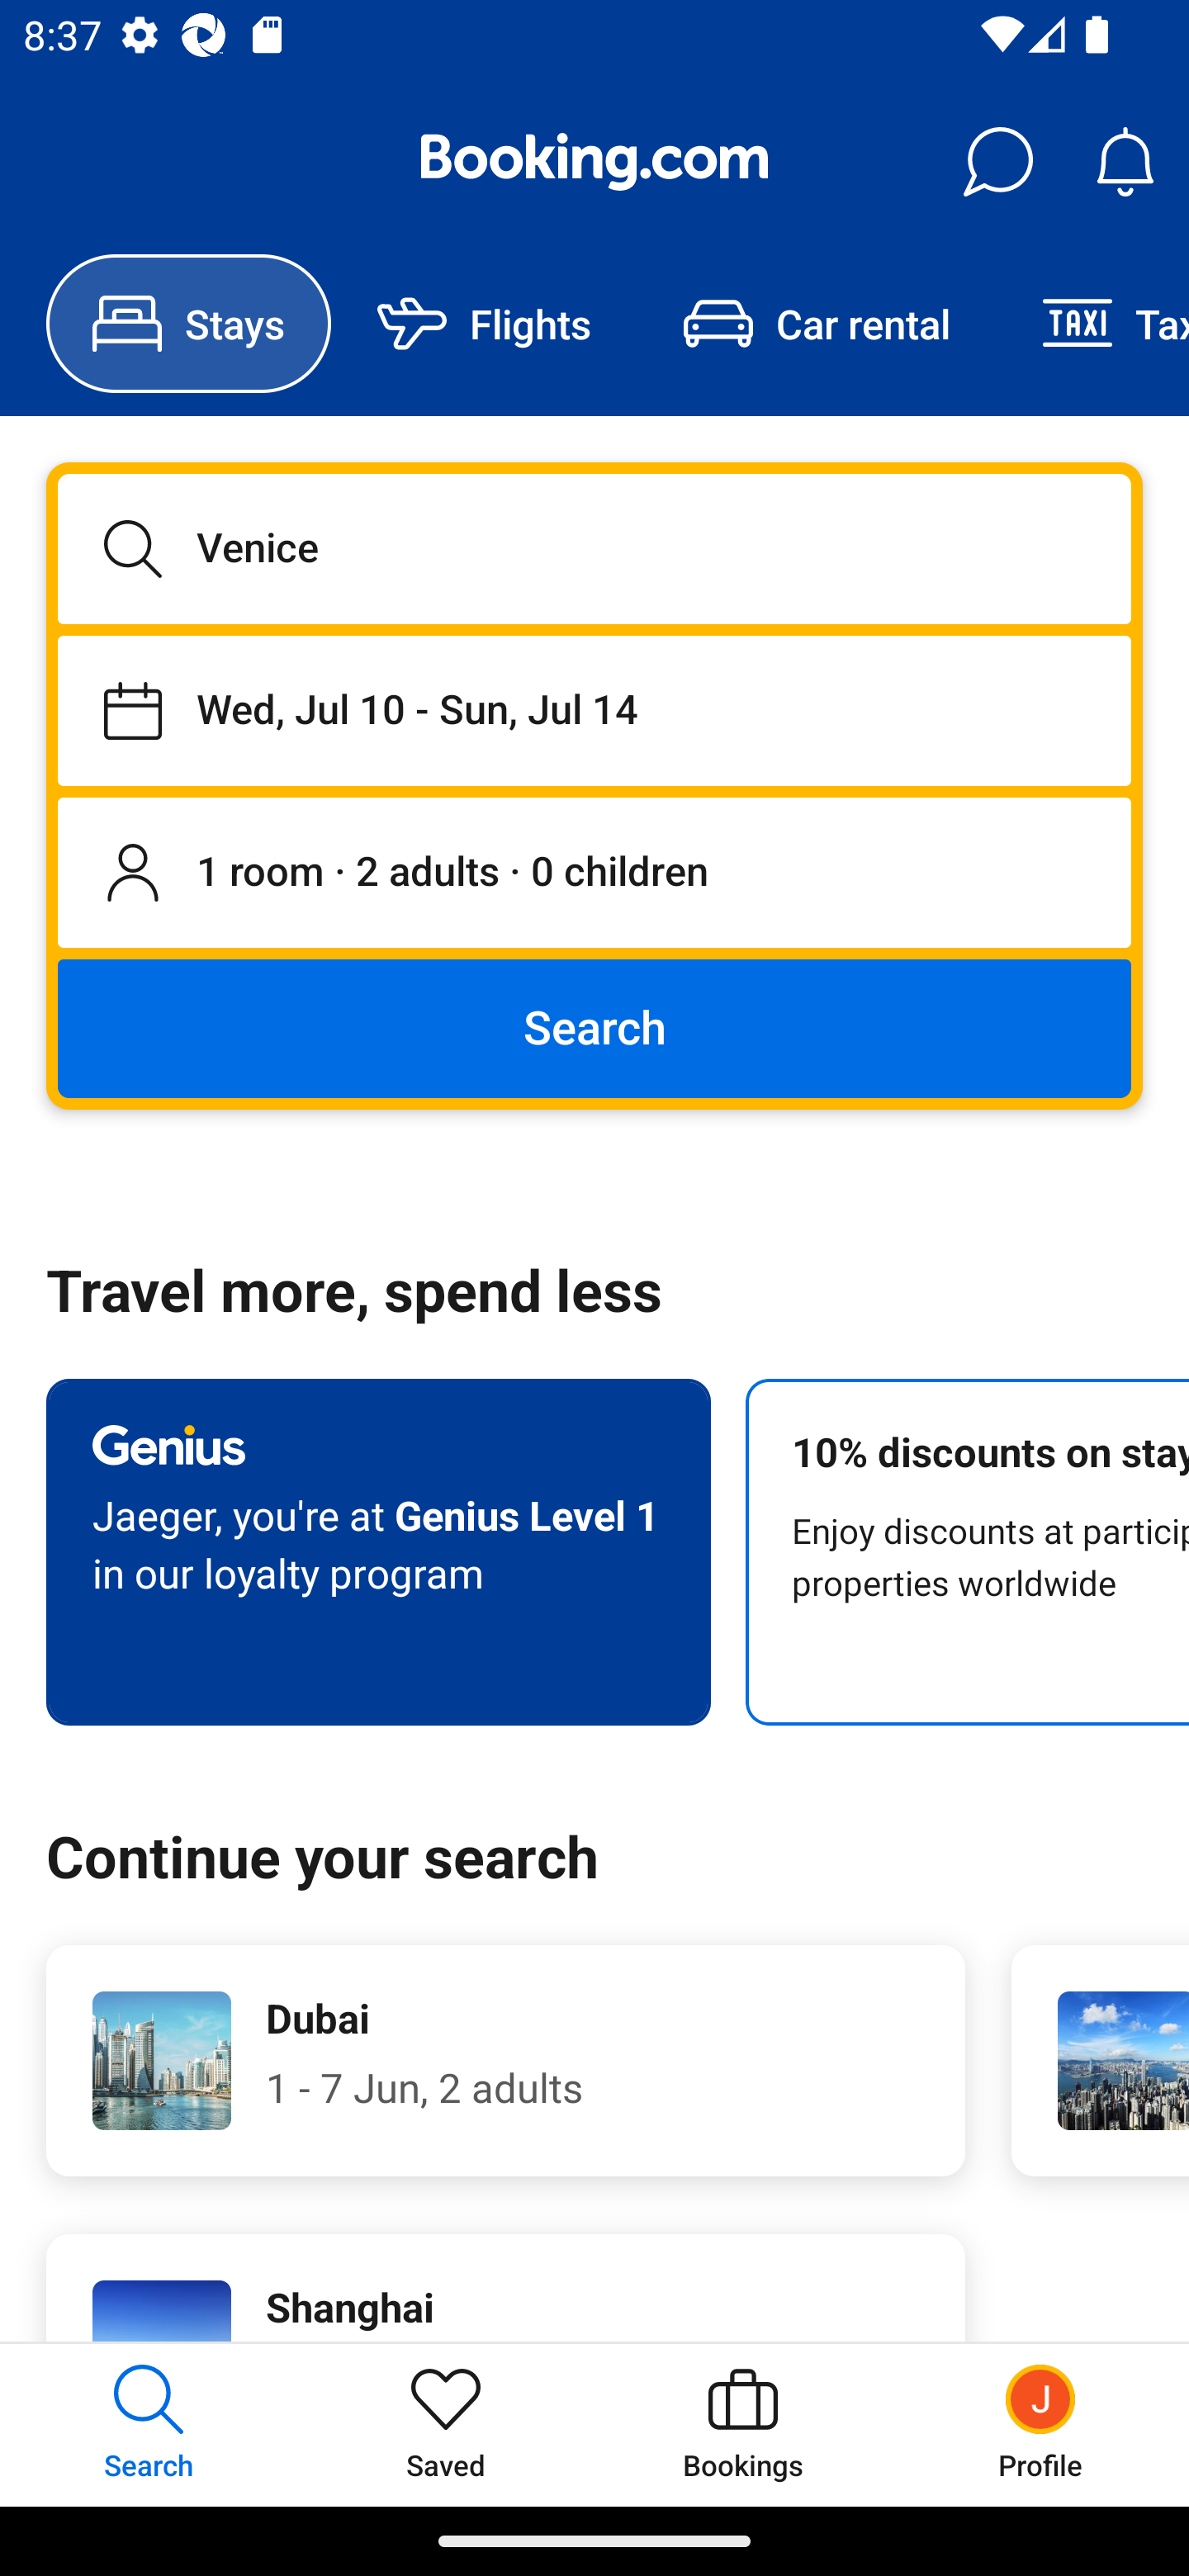 This screenshot has height=2576, width=1189. I want to click on Taxi, so click(1092, 324).